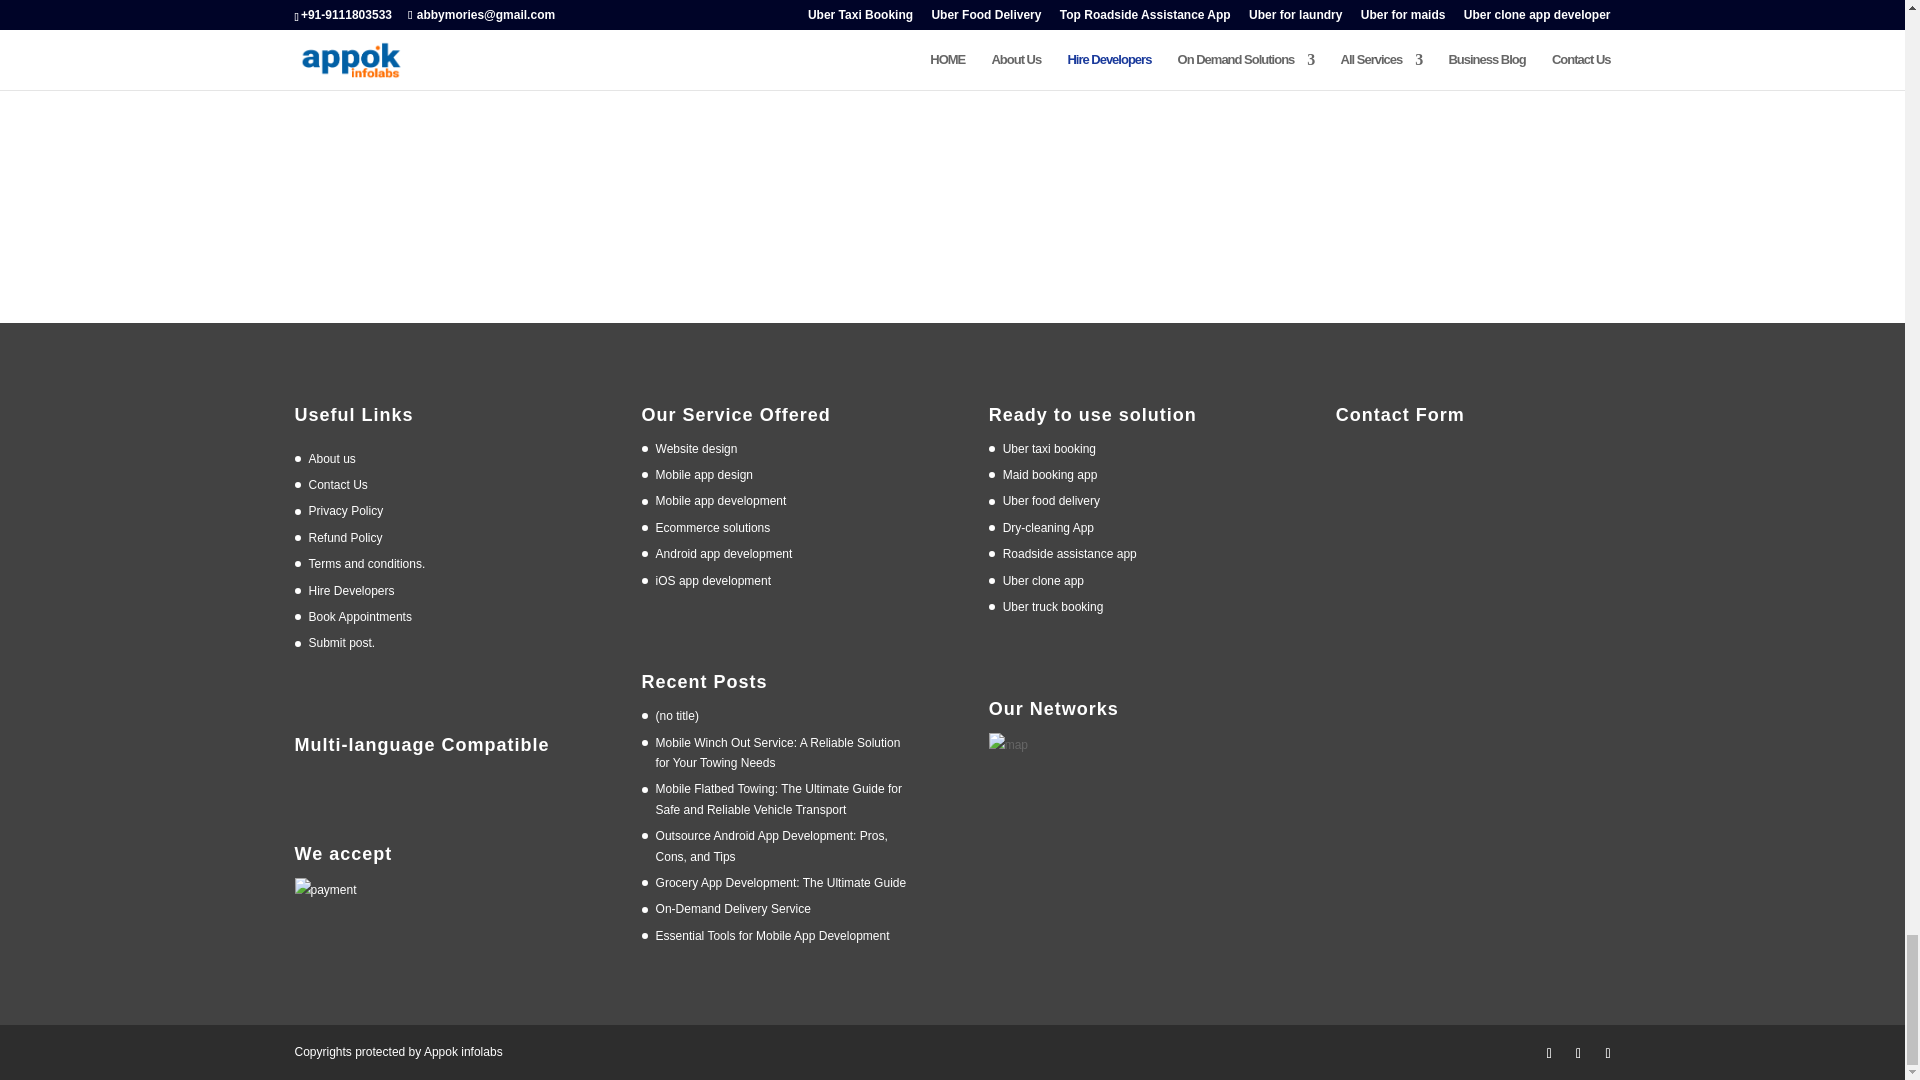 Image resolution: width=1920 pixels, height=1080 pixels. Describe the element at coordinates (1008, 746) in the screenshot. I see `Our Networks` at that location.